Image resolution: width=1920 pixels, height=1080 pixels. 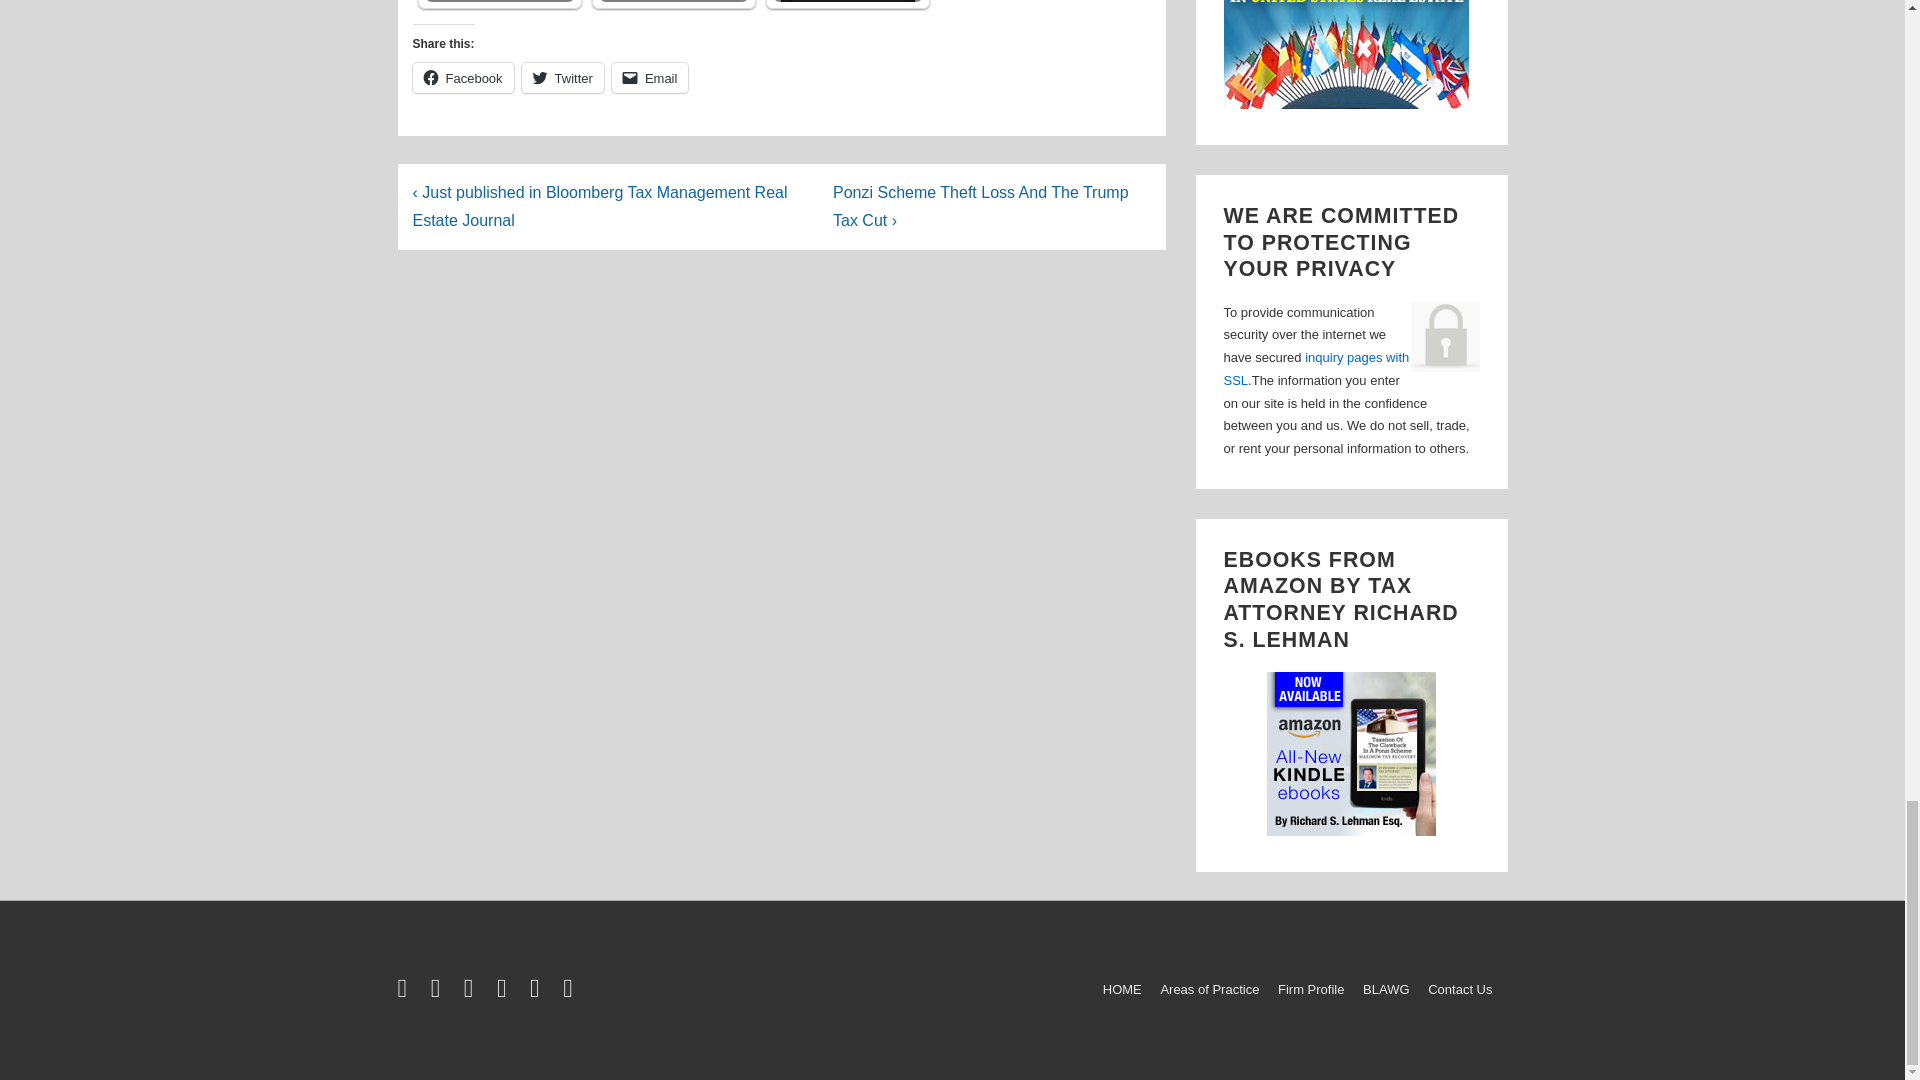 I want to click on Facebook, so click(x=462, y=77).